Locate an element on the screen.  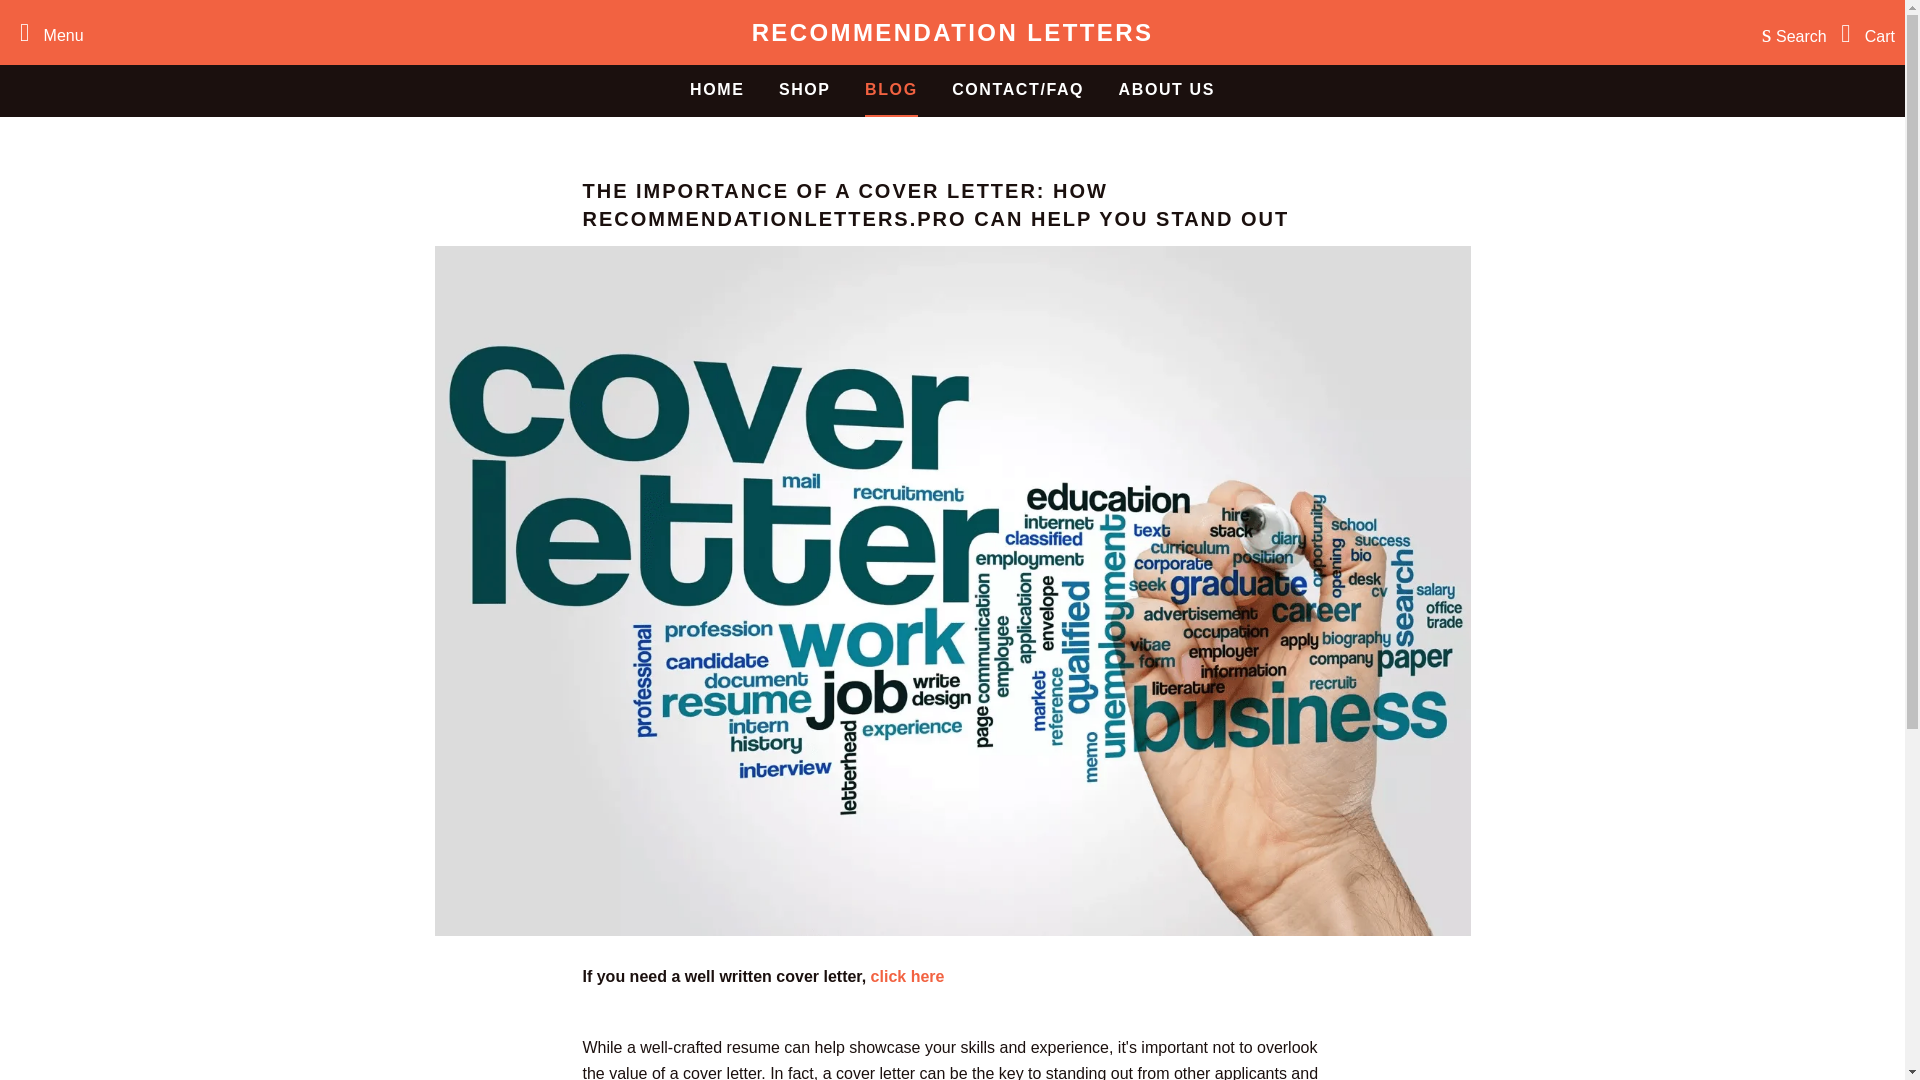
HOME is located at coordinates (716, 89).